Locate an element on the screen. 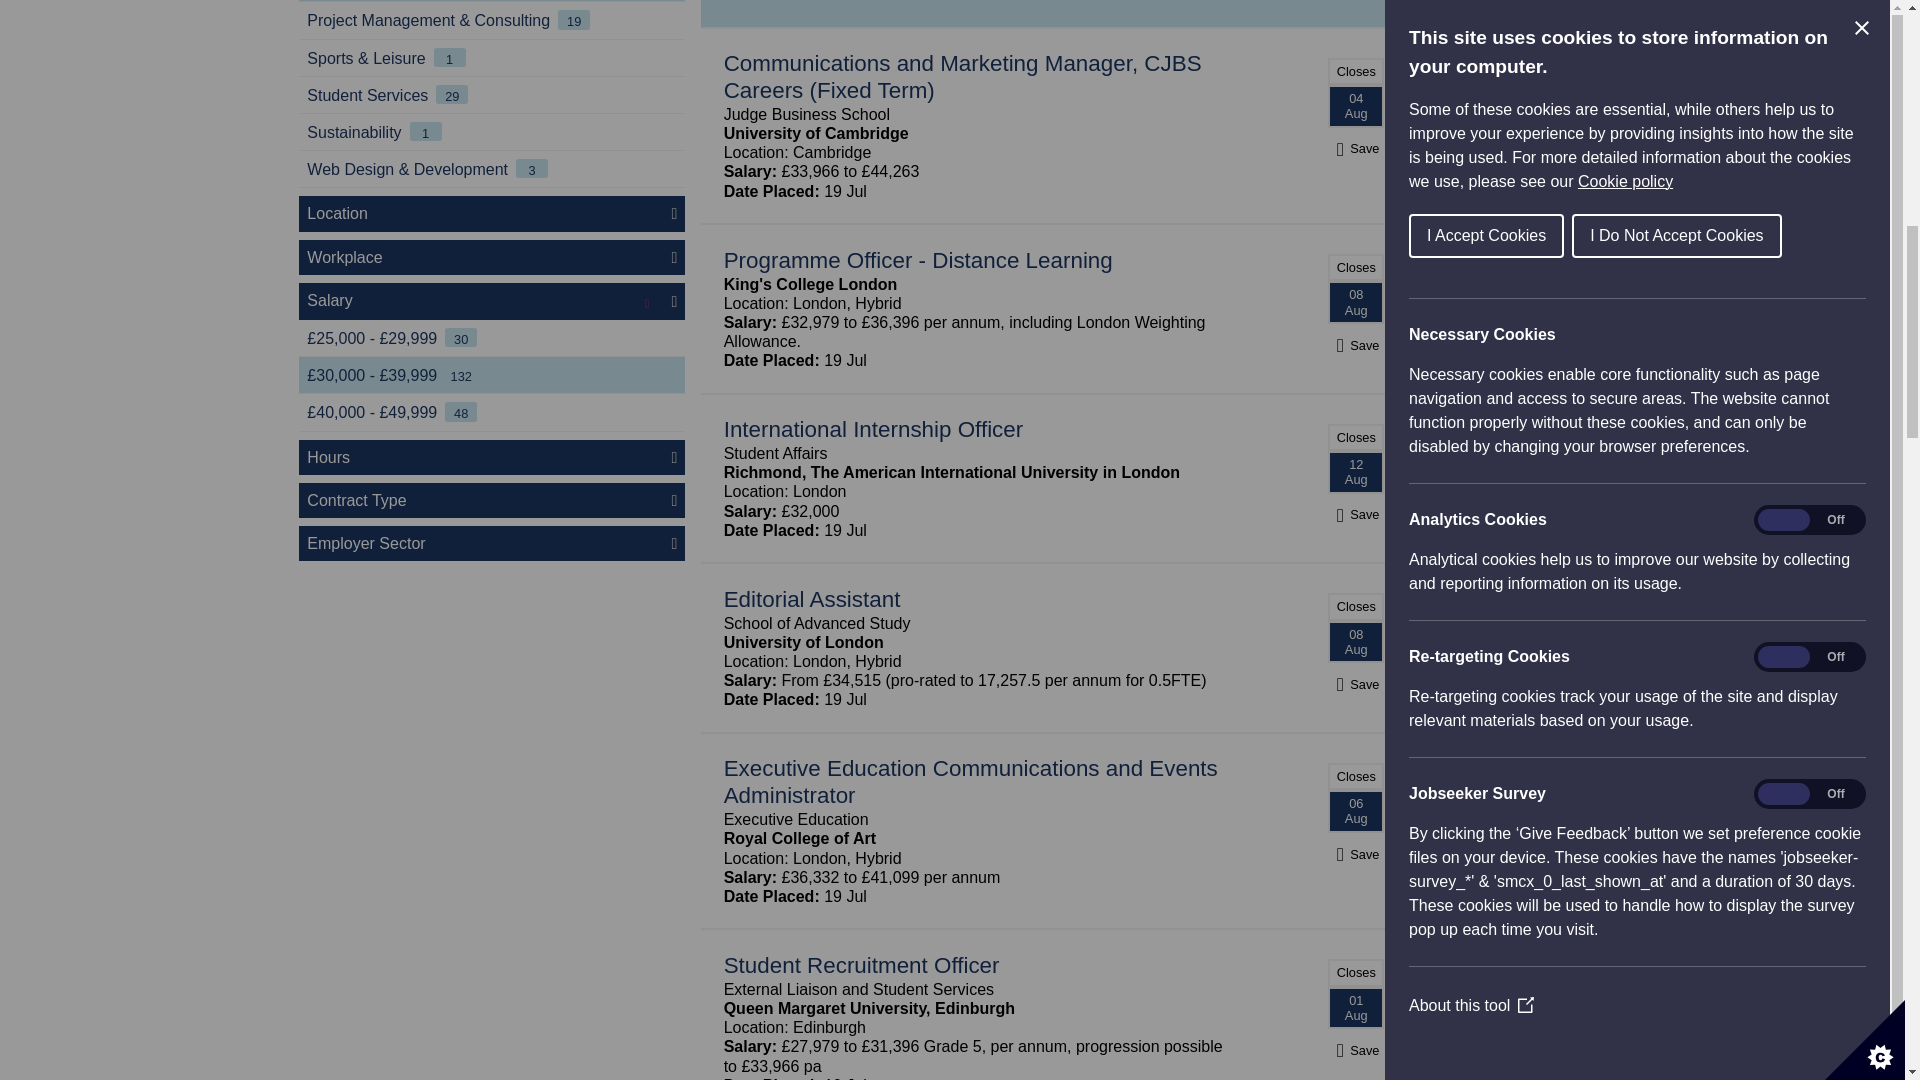 This screenshot has width=1920, height=1080. Save job is located at coordinates (1355, 345).